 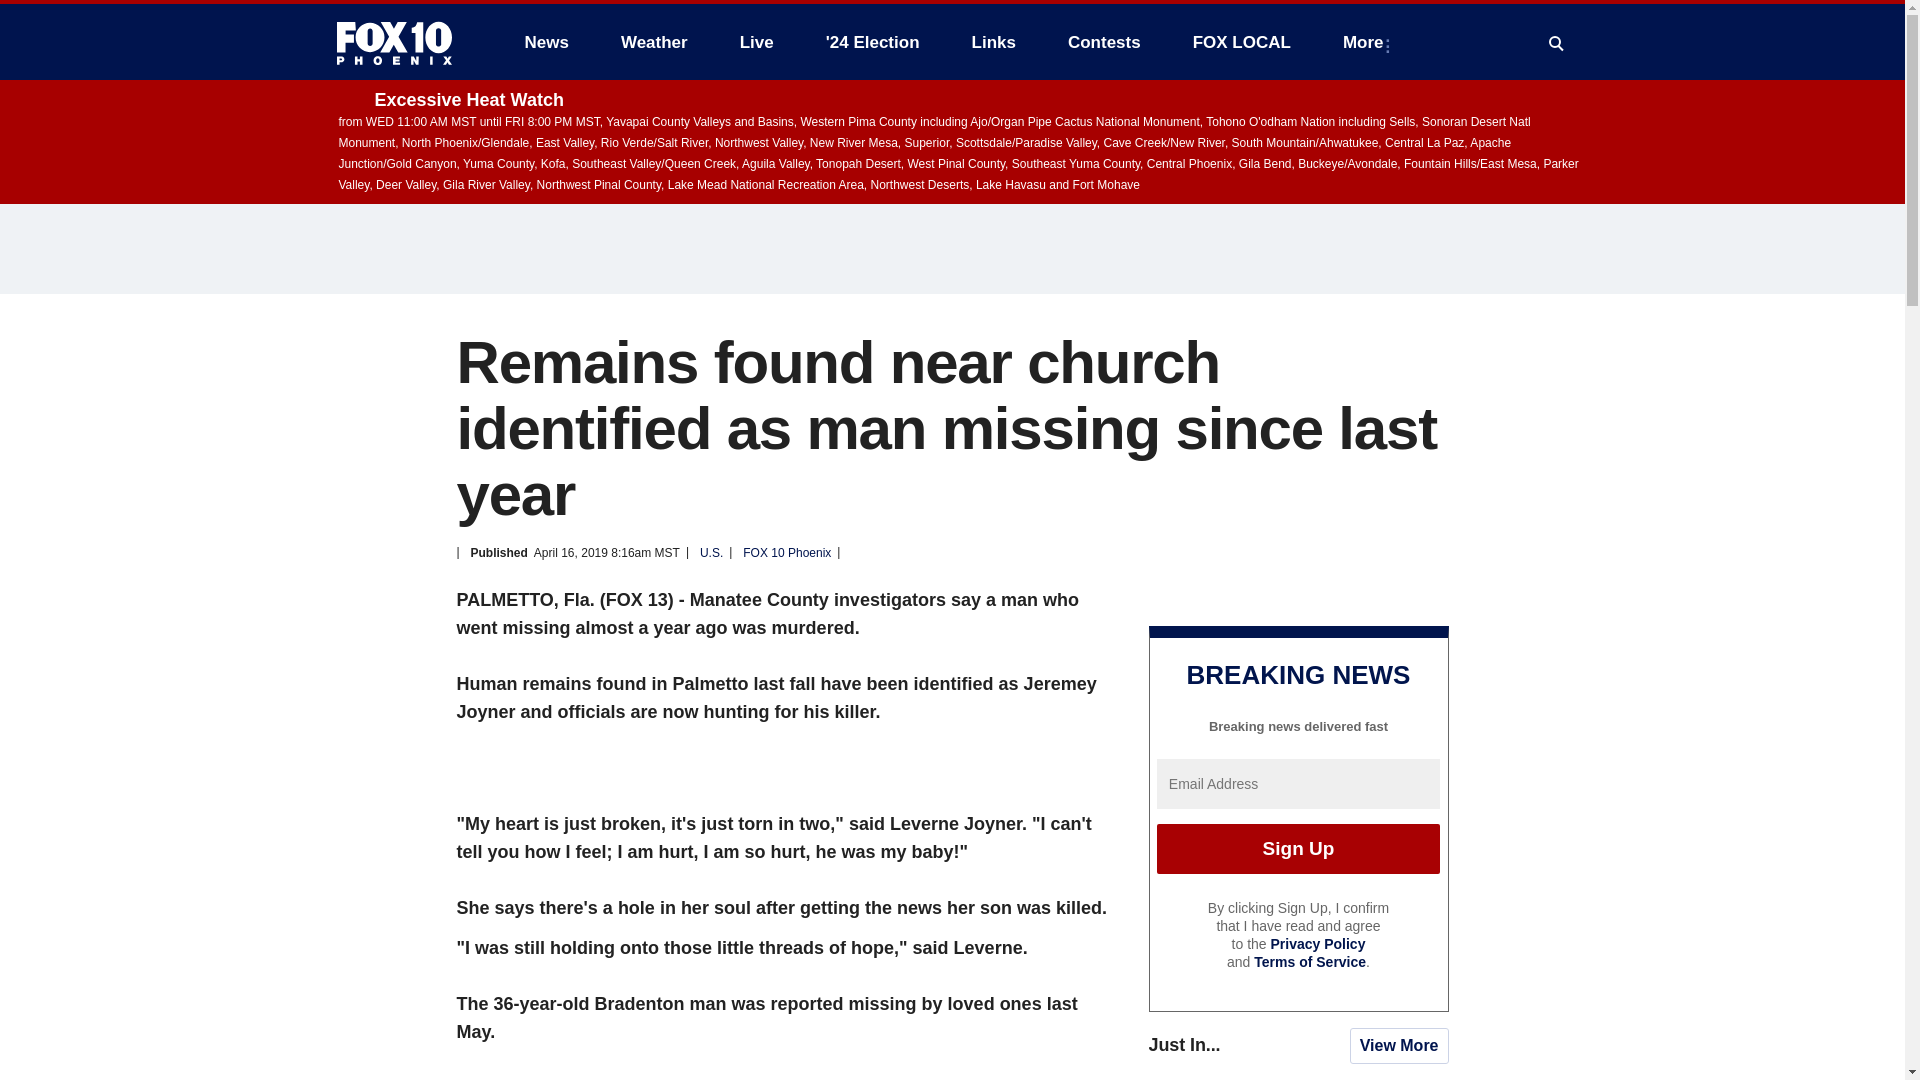 What do you see at coordinates (1298, 848) in the screenshot?
I see `Sign Up` at bounding box center [1298, 848].